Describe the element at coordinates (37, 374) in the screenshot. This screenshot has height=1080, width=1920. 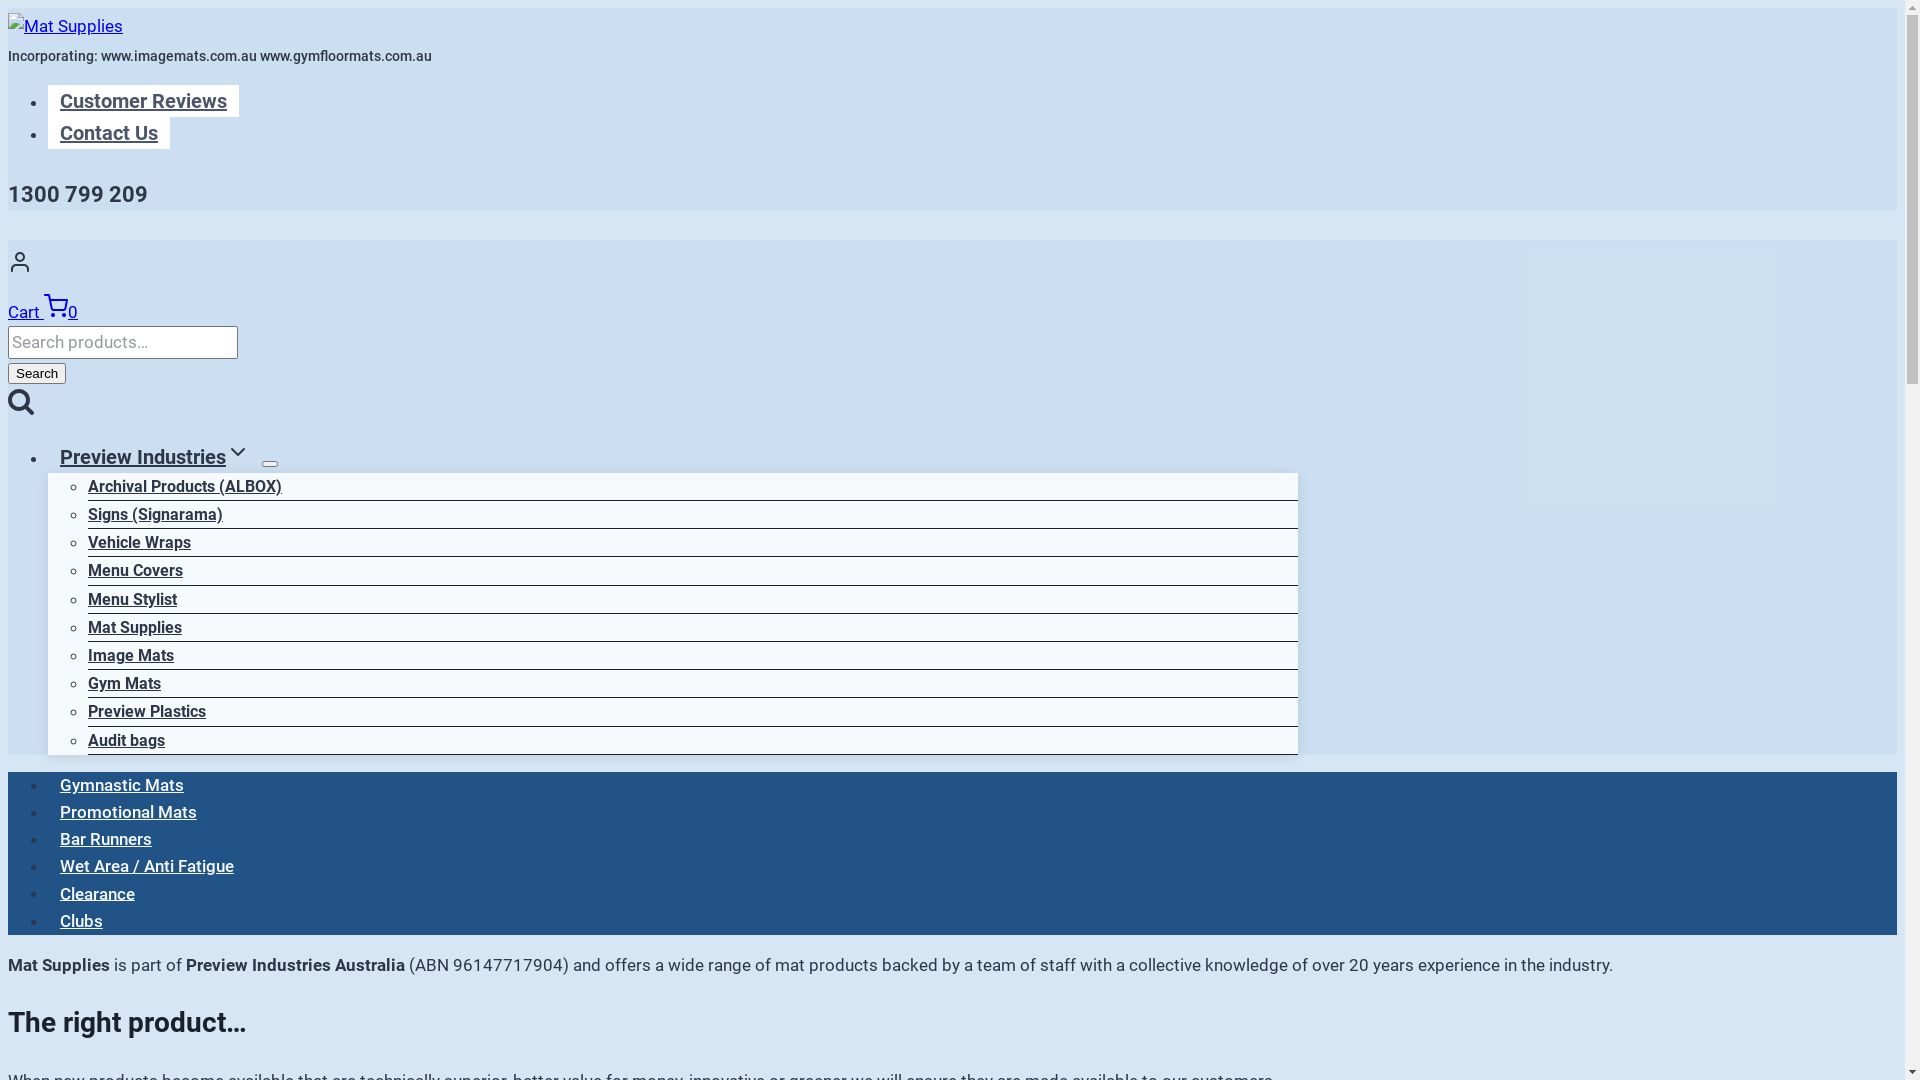
I see `Search` at that location.